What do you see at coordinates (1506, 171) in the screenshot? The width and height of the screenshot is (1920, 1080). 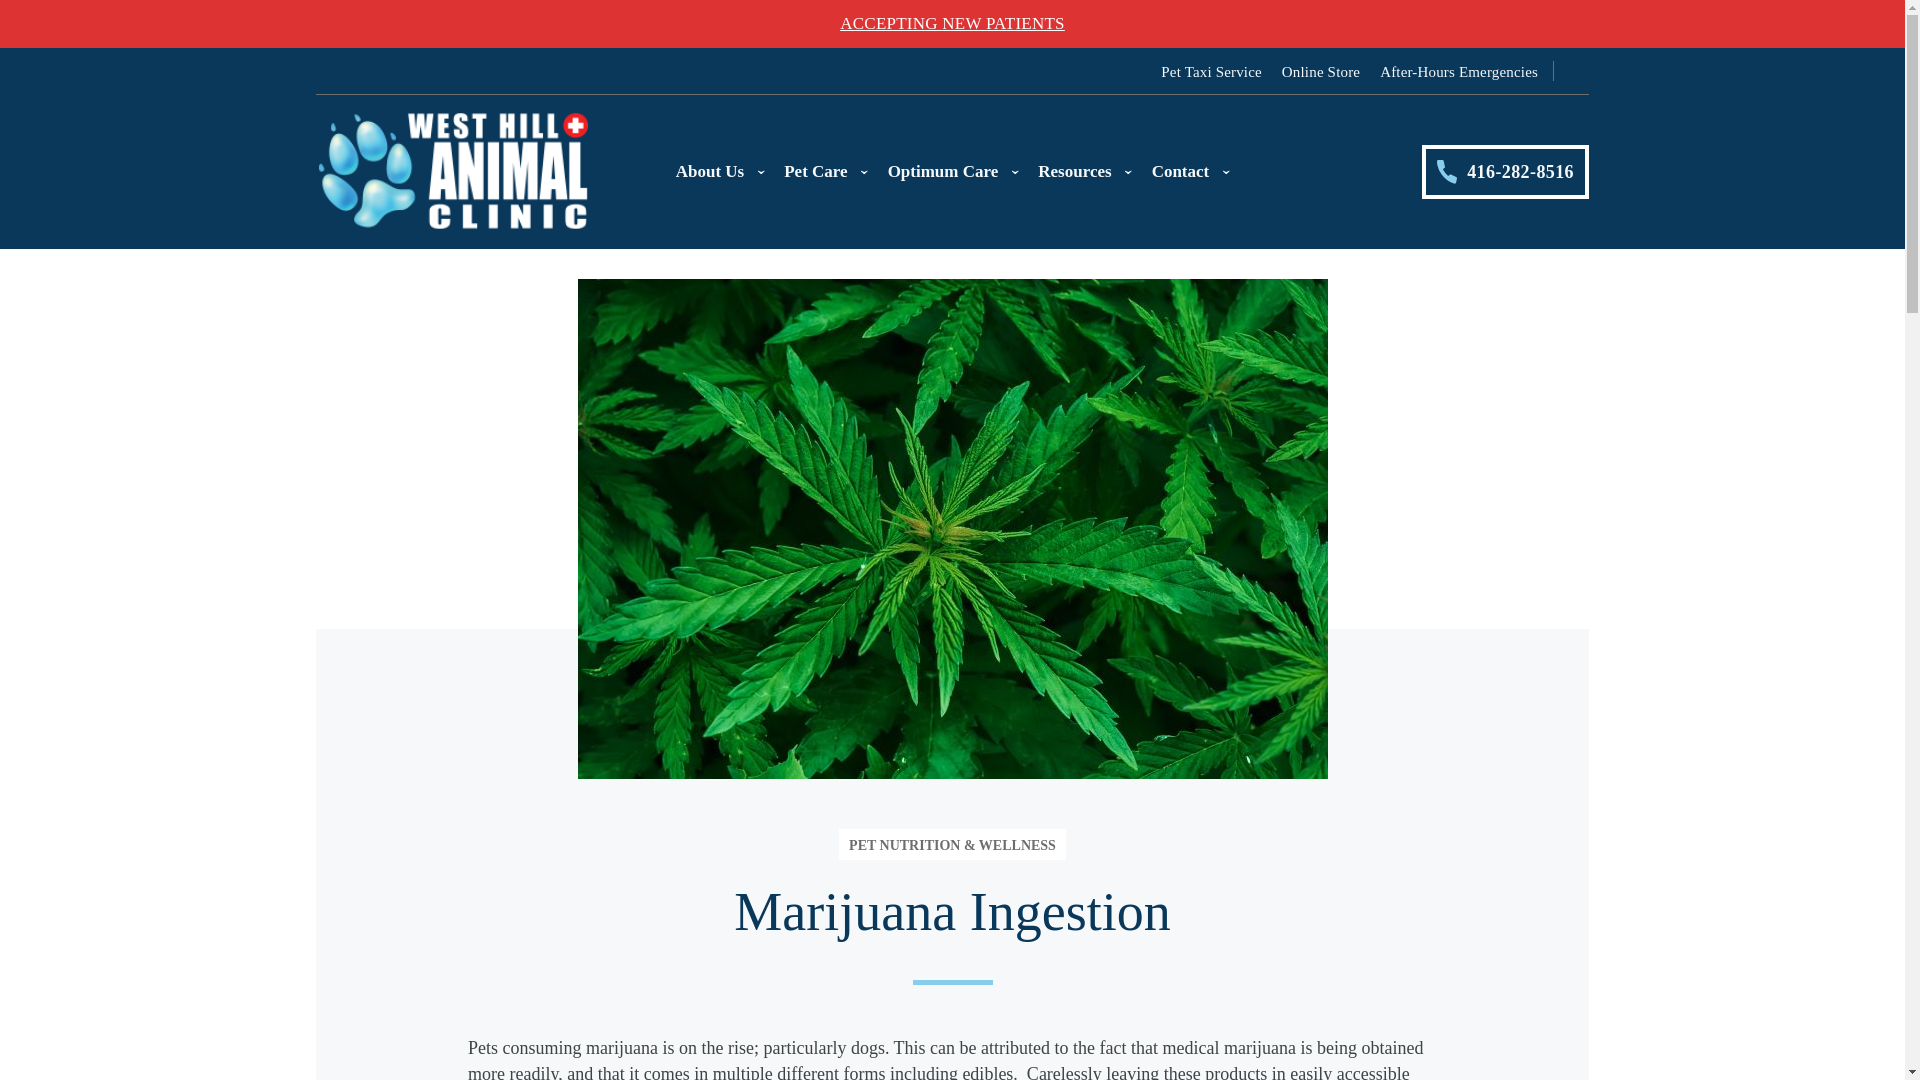 I see `416-282-8516` at bounding box center [1506, 171].